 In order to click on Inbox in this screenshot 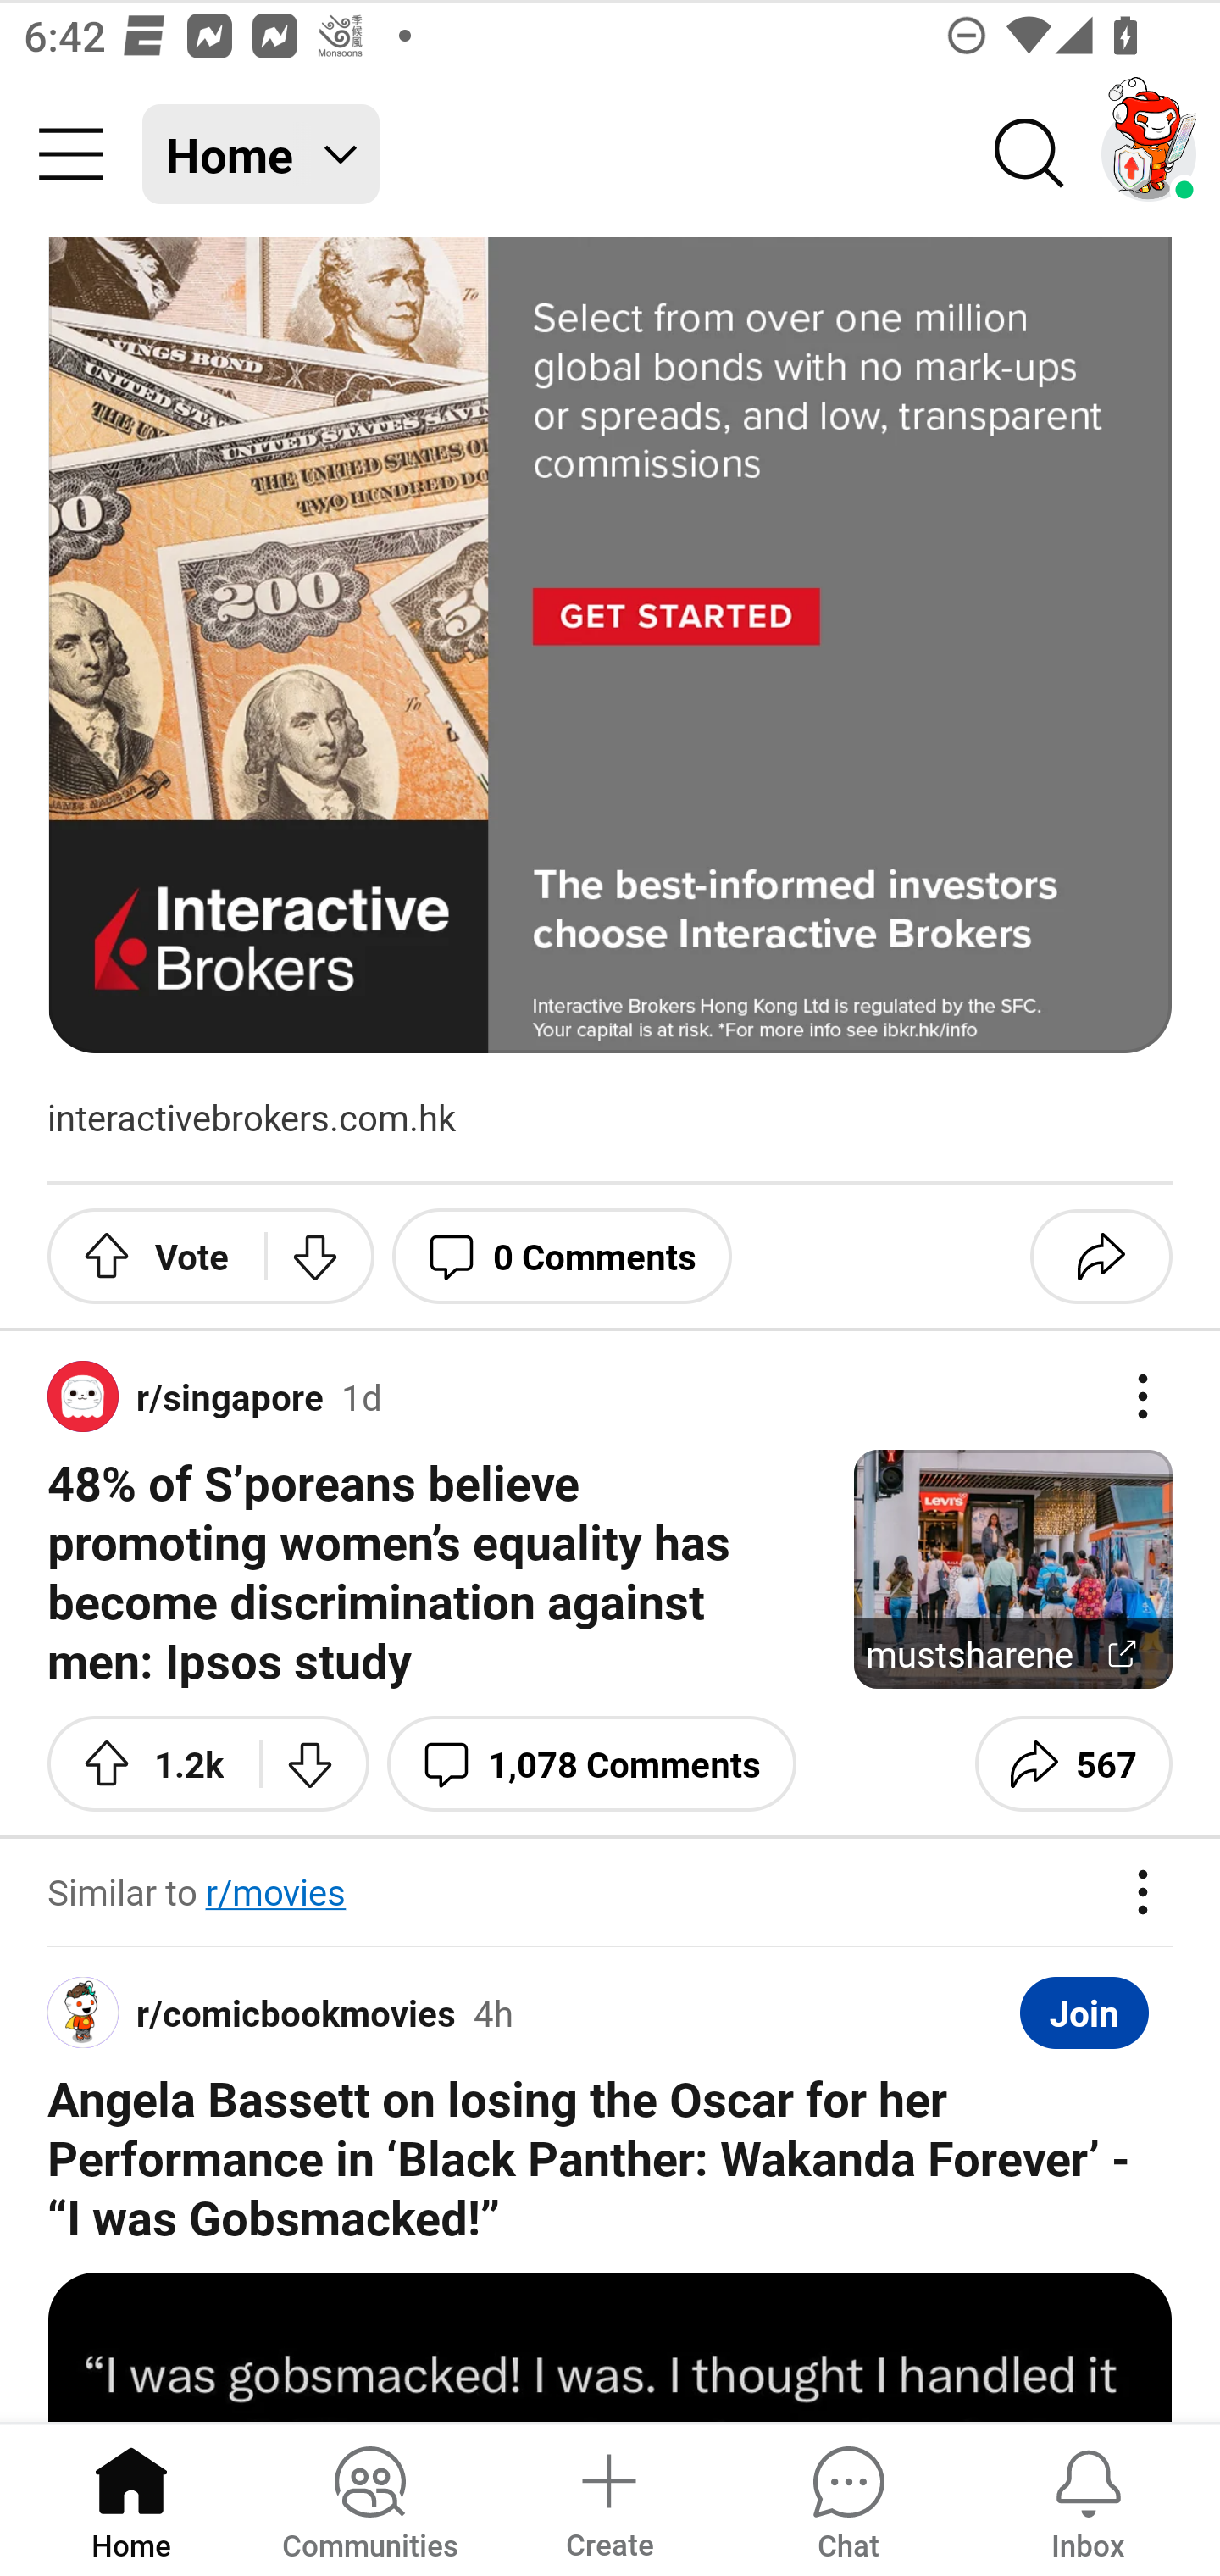, I will do `click(1088, 2498)`.